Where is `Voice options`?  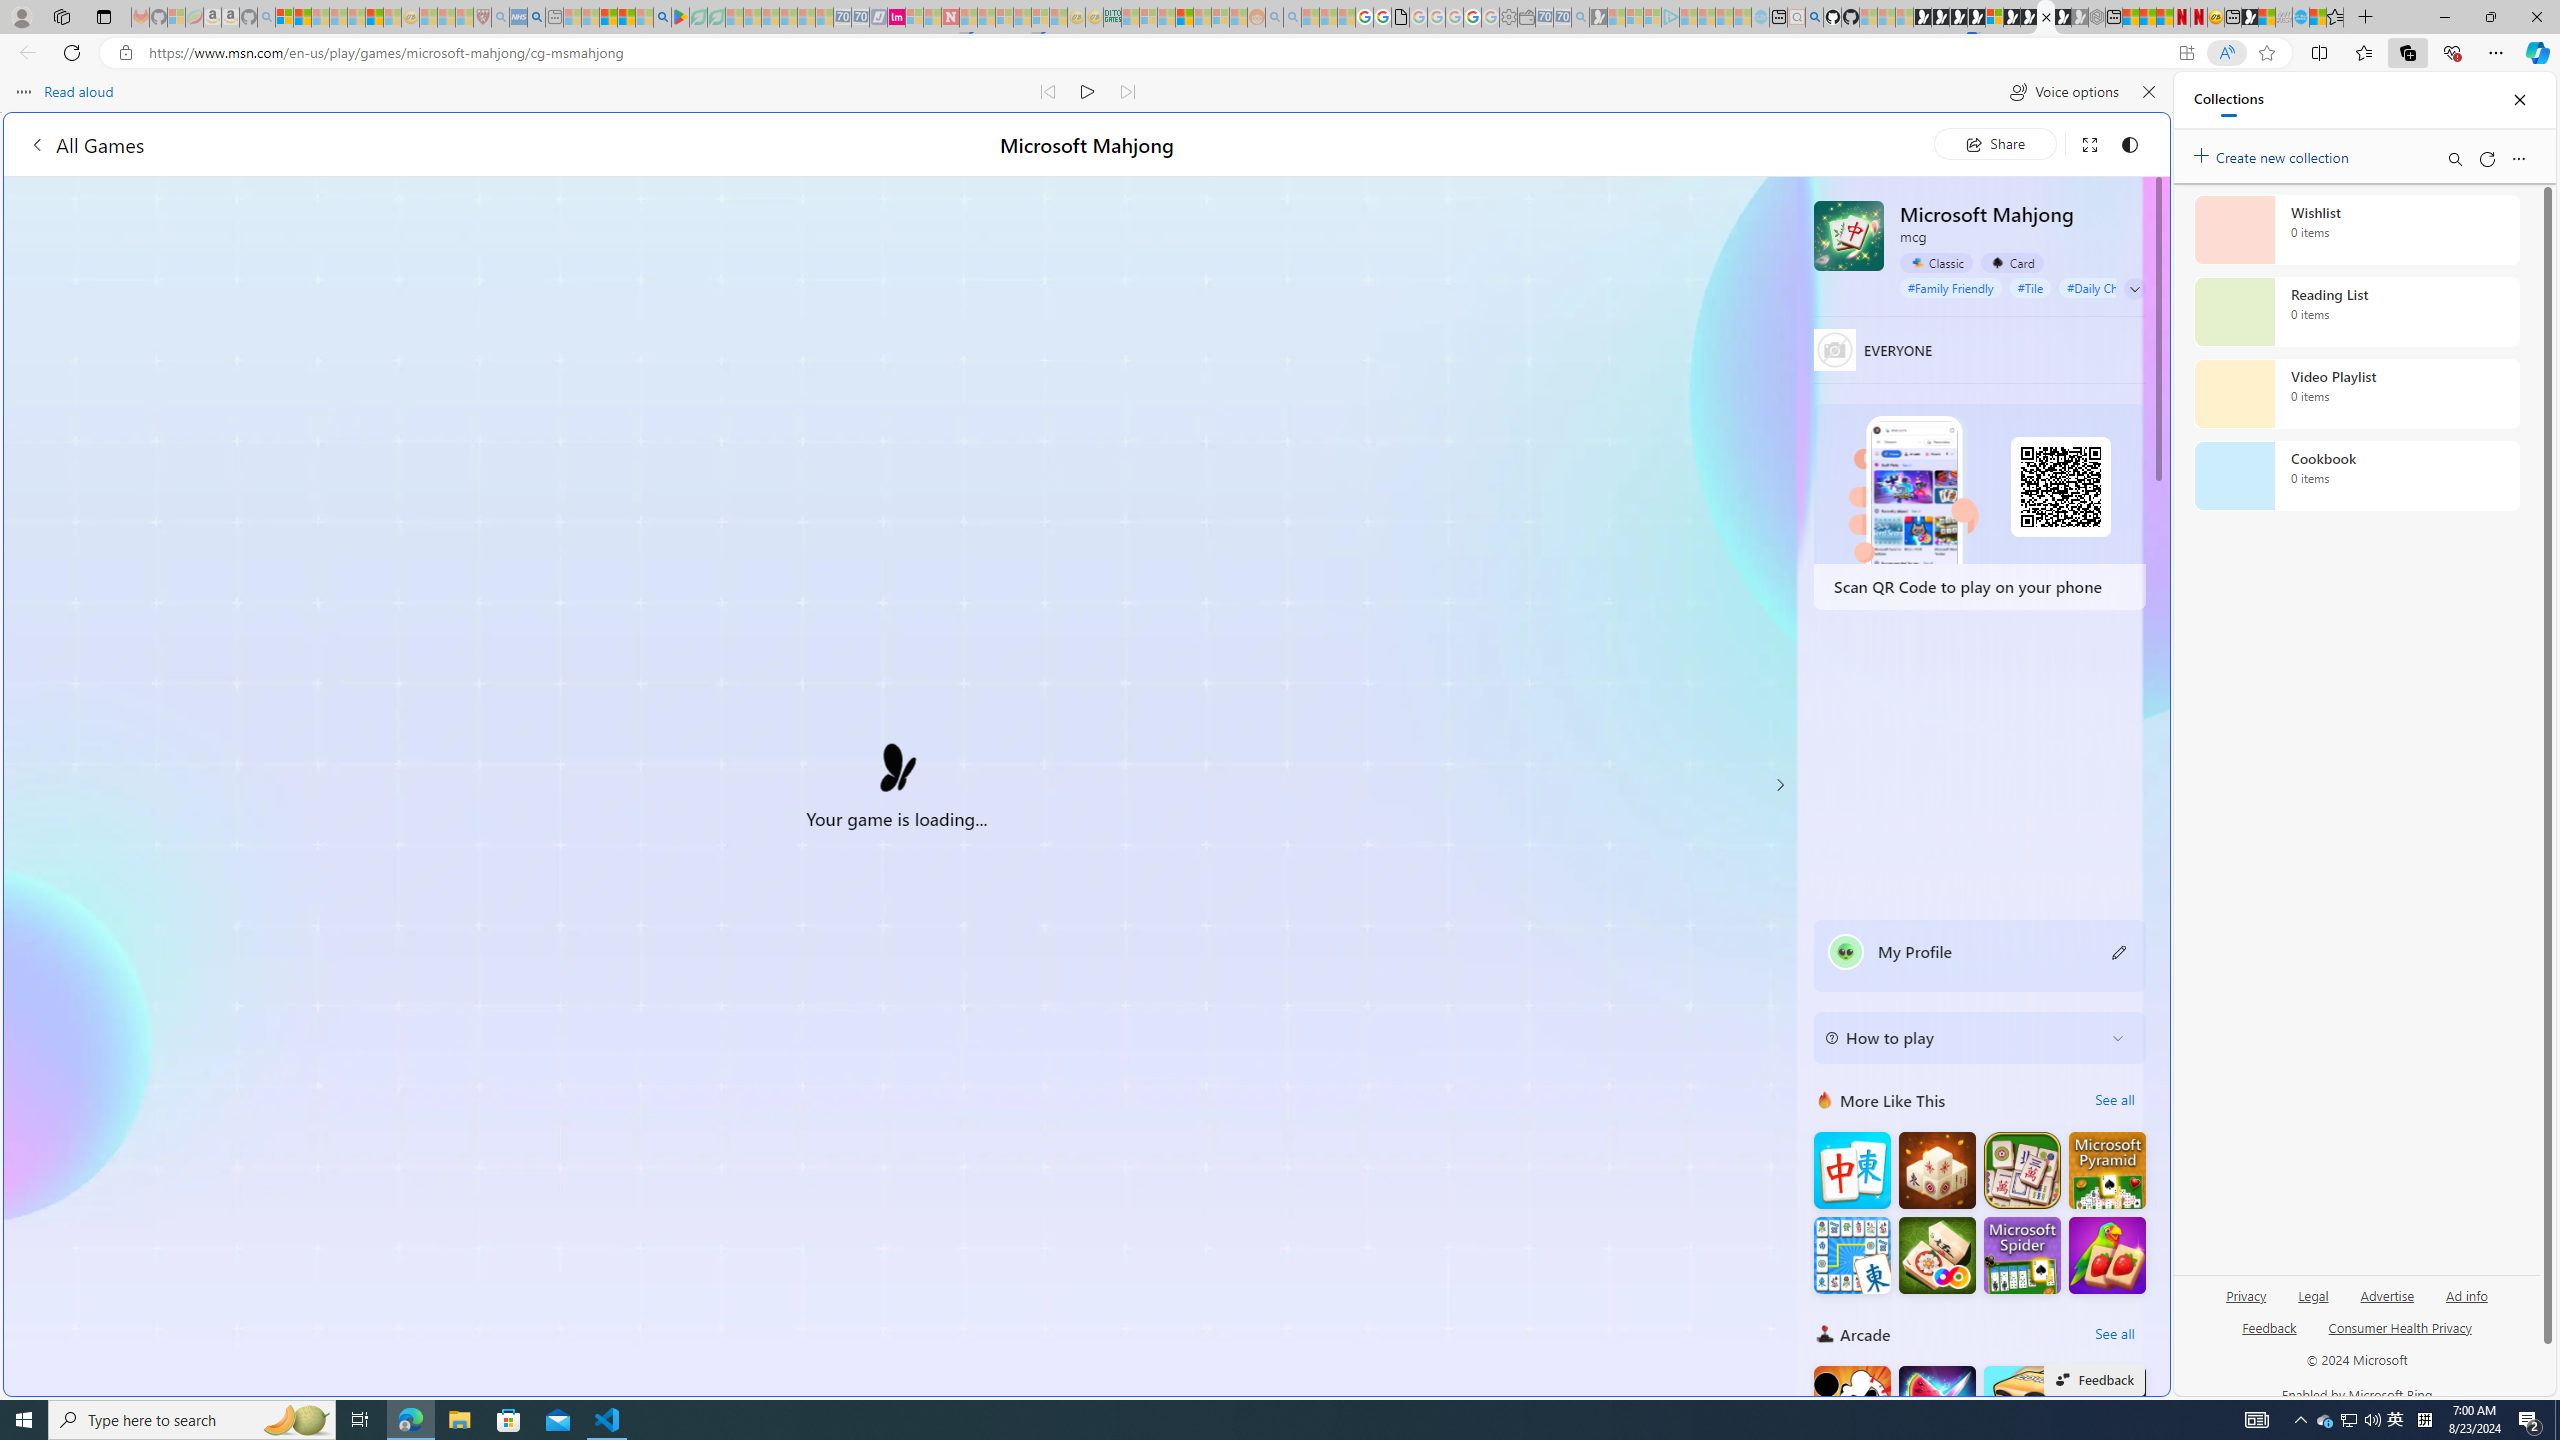 Voice options is located at coordinates (2064, 92).